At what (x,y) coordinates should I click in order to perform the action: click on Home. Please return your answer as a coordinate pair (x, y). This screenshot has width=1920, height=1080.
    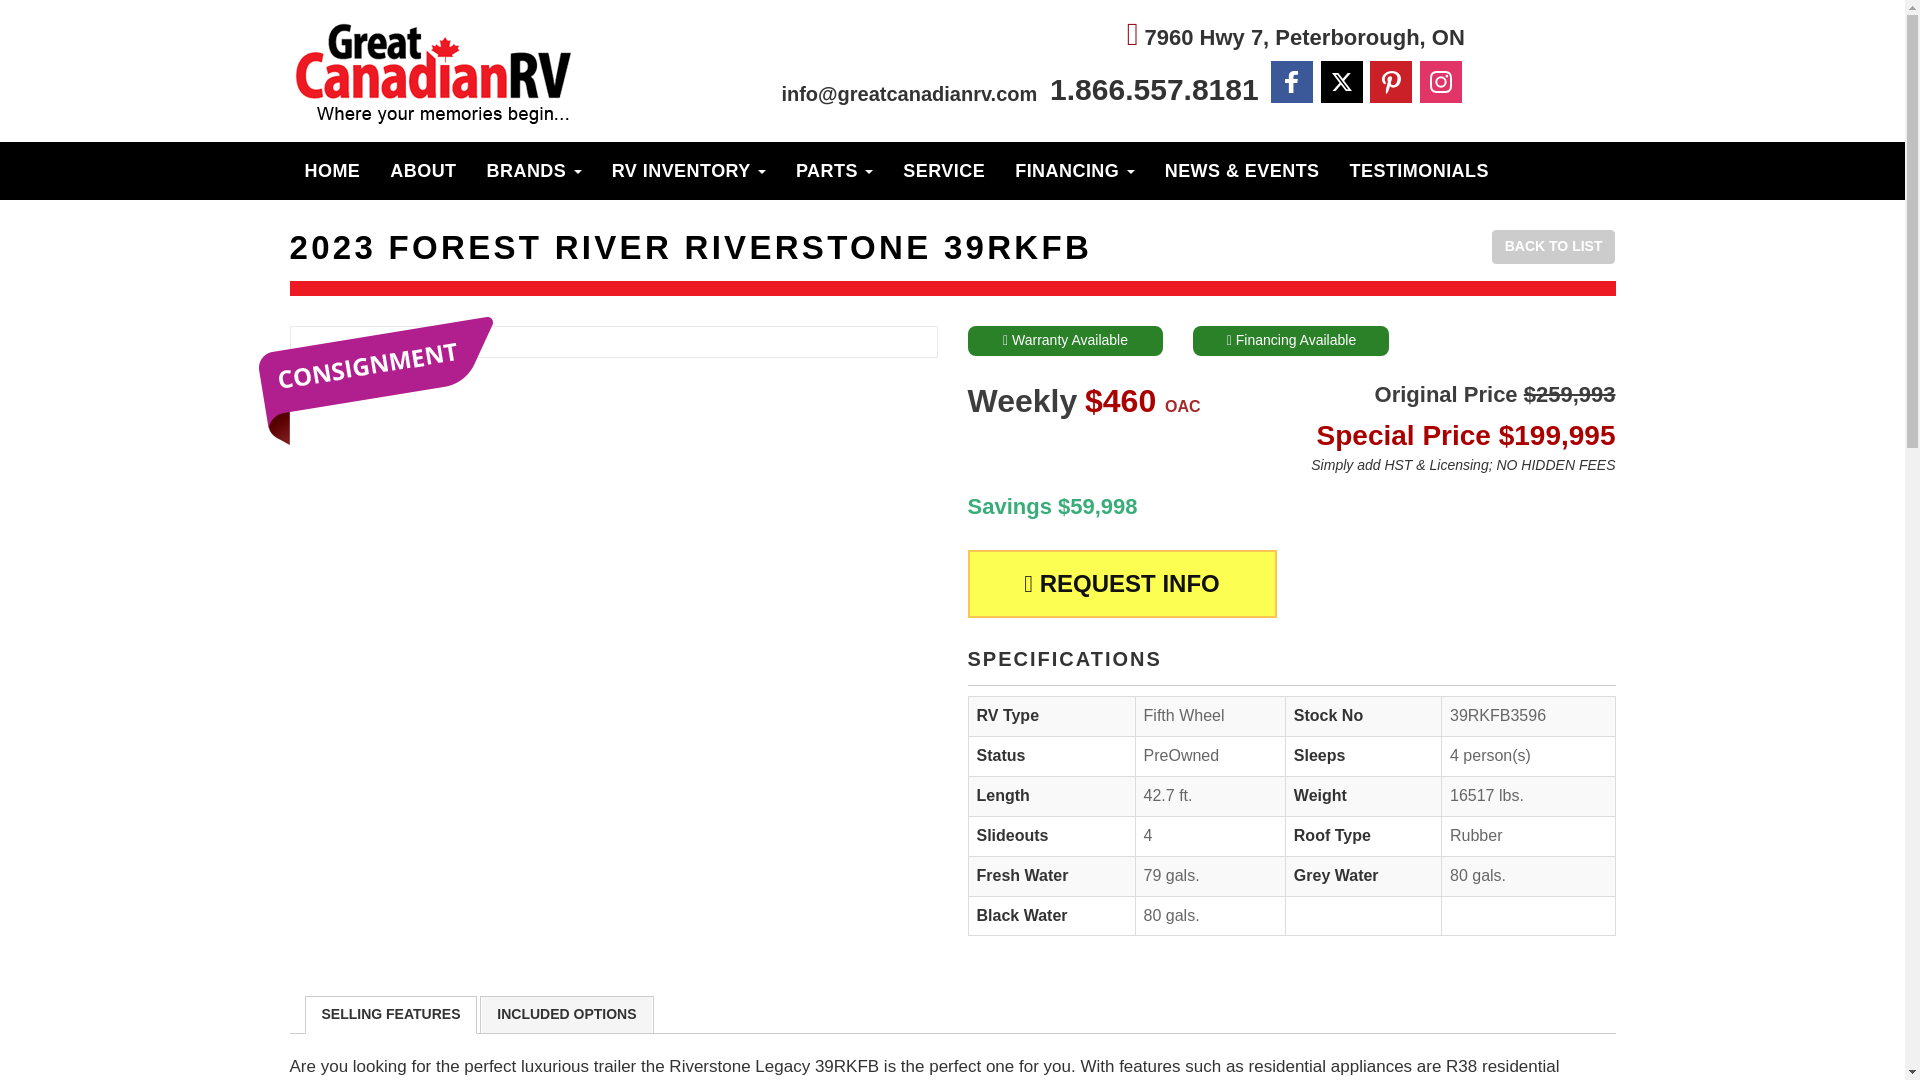
    Looking at the image, I should click on (332, 170).